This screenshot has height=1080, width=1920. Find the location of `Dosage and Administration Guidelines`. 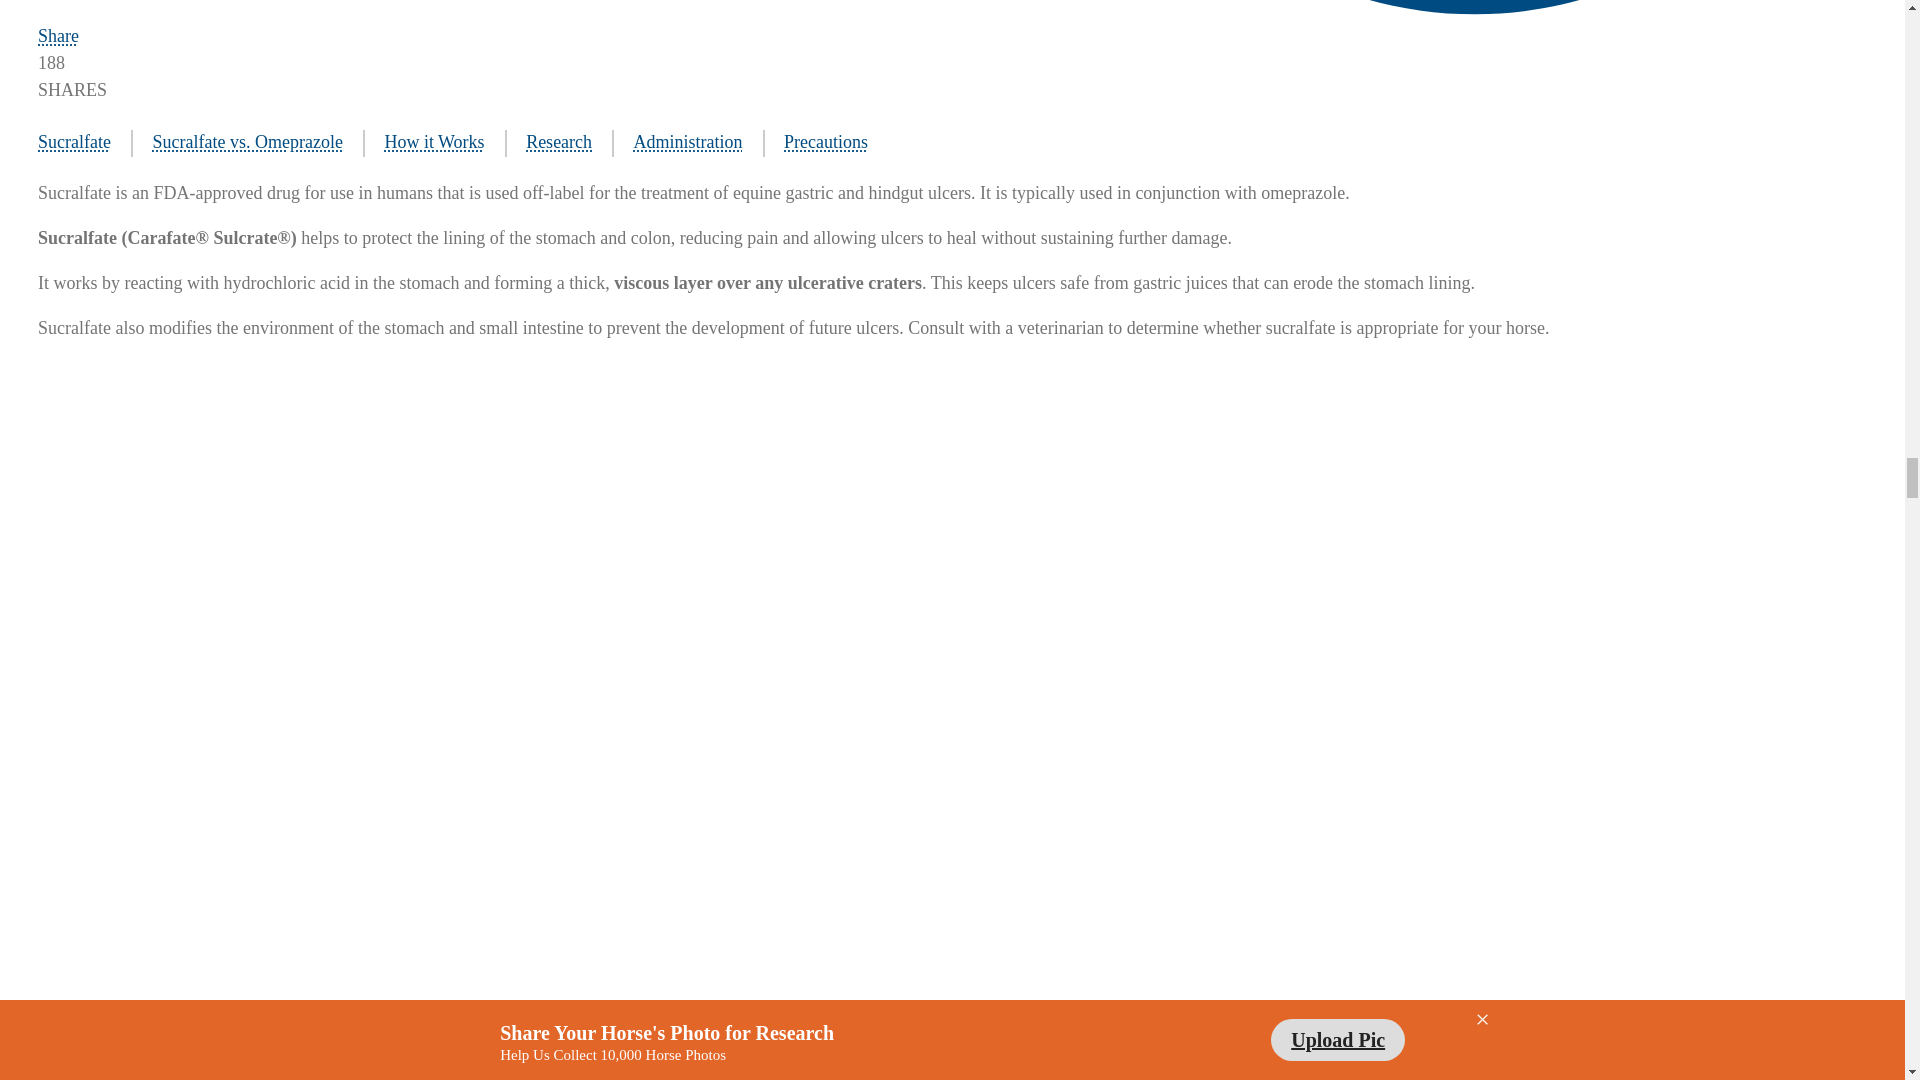

Dosage and Administration Guidelines is located at coordinates (698, 142).